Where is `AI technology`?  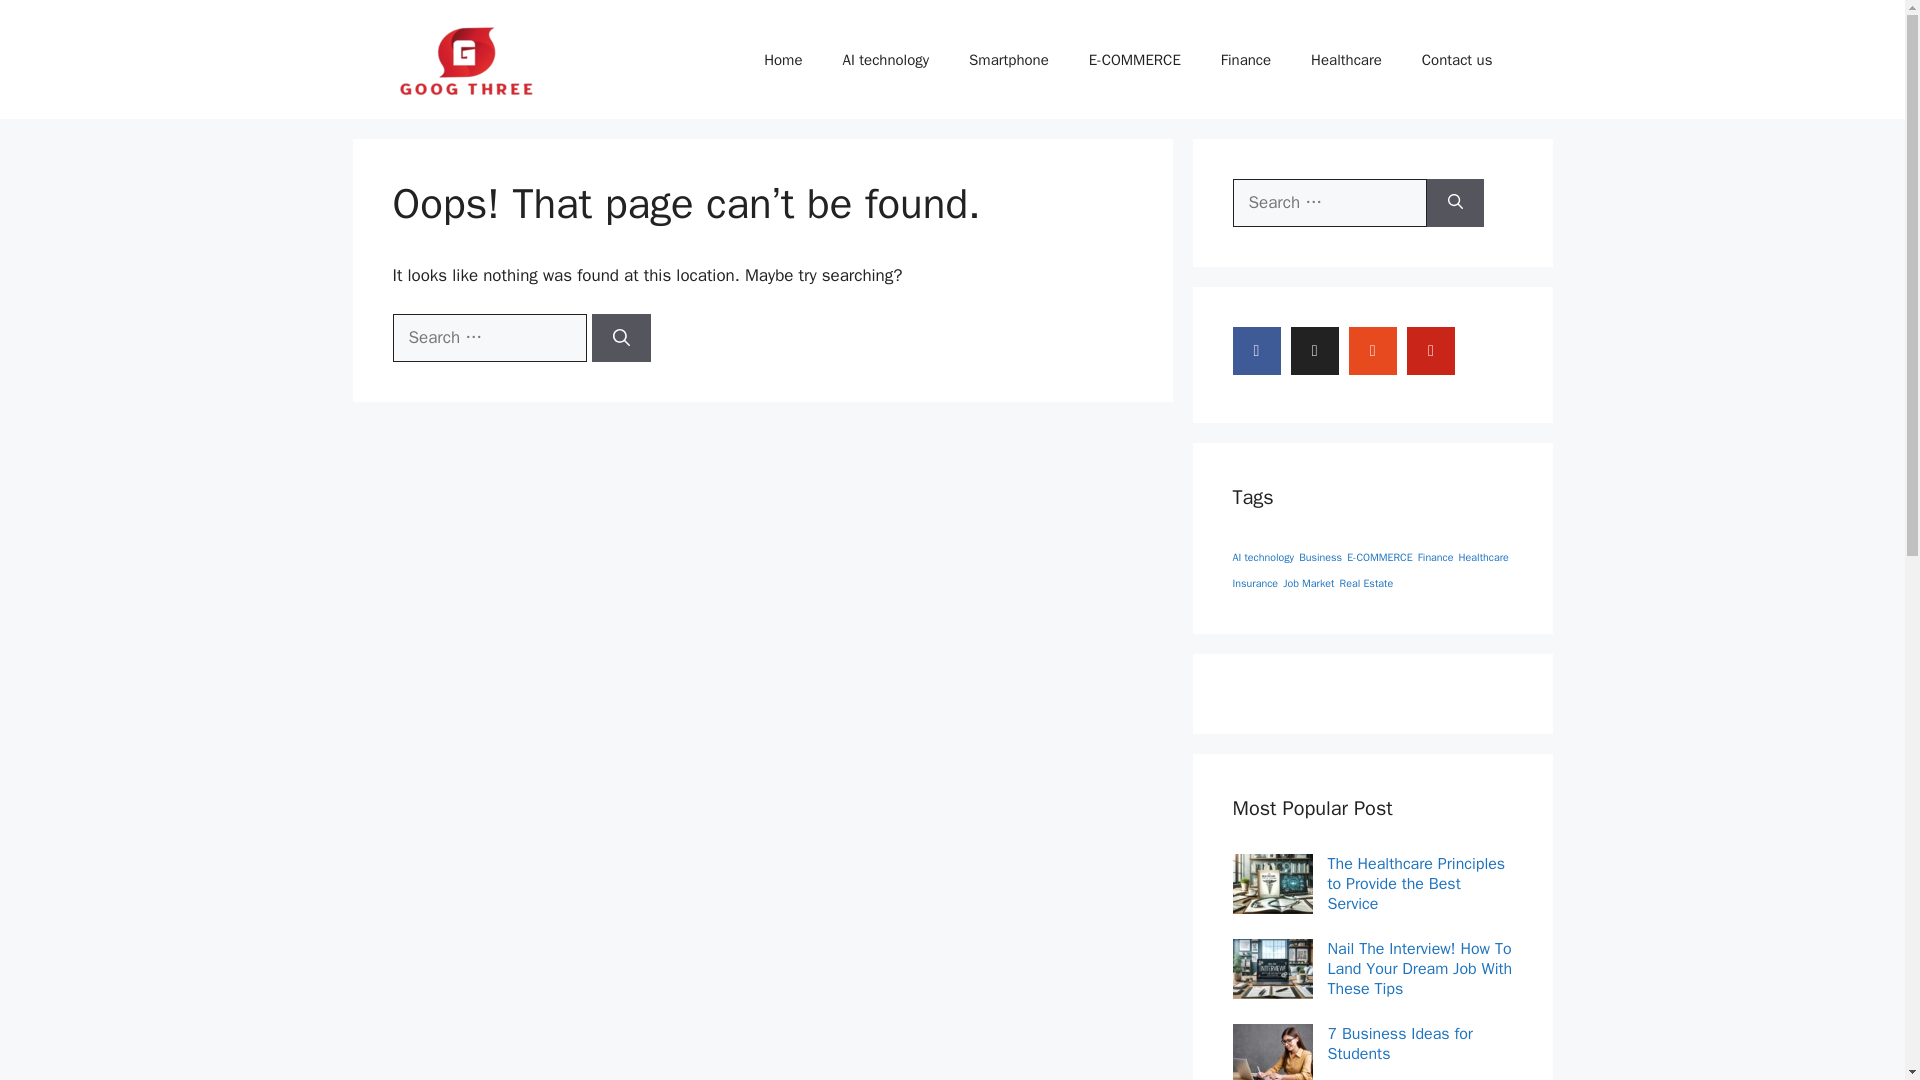
AI technology is located at coordinates (884, 60).